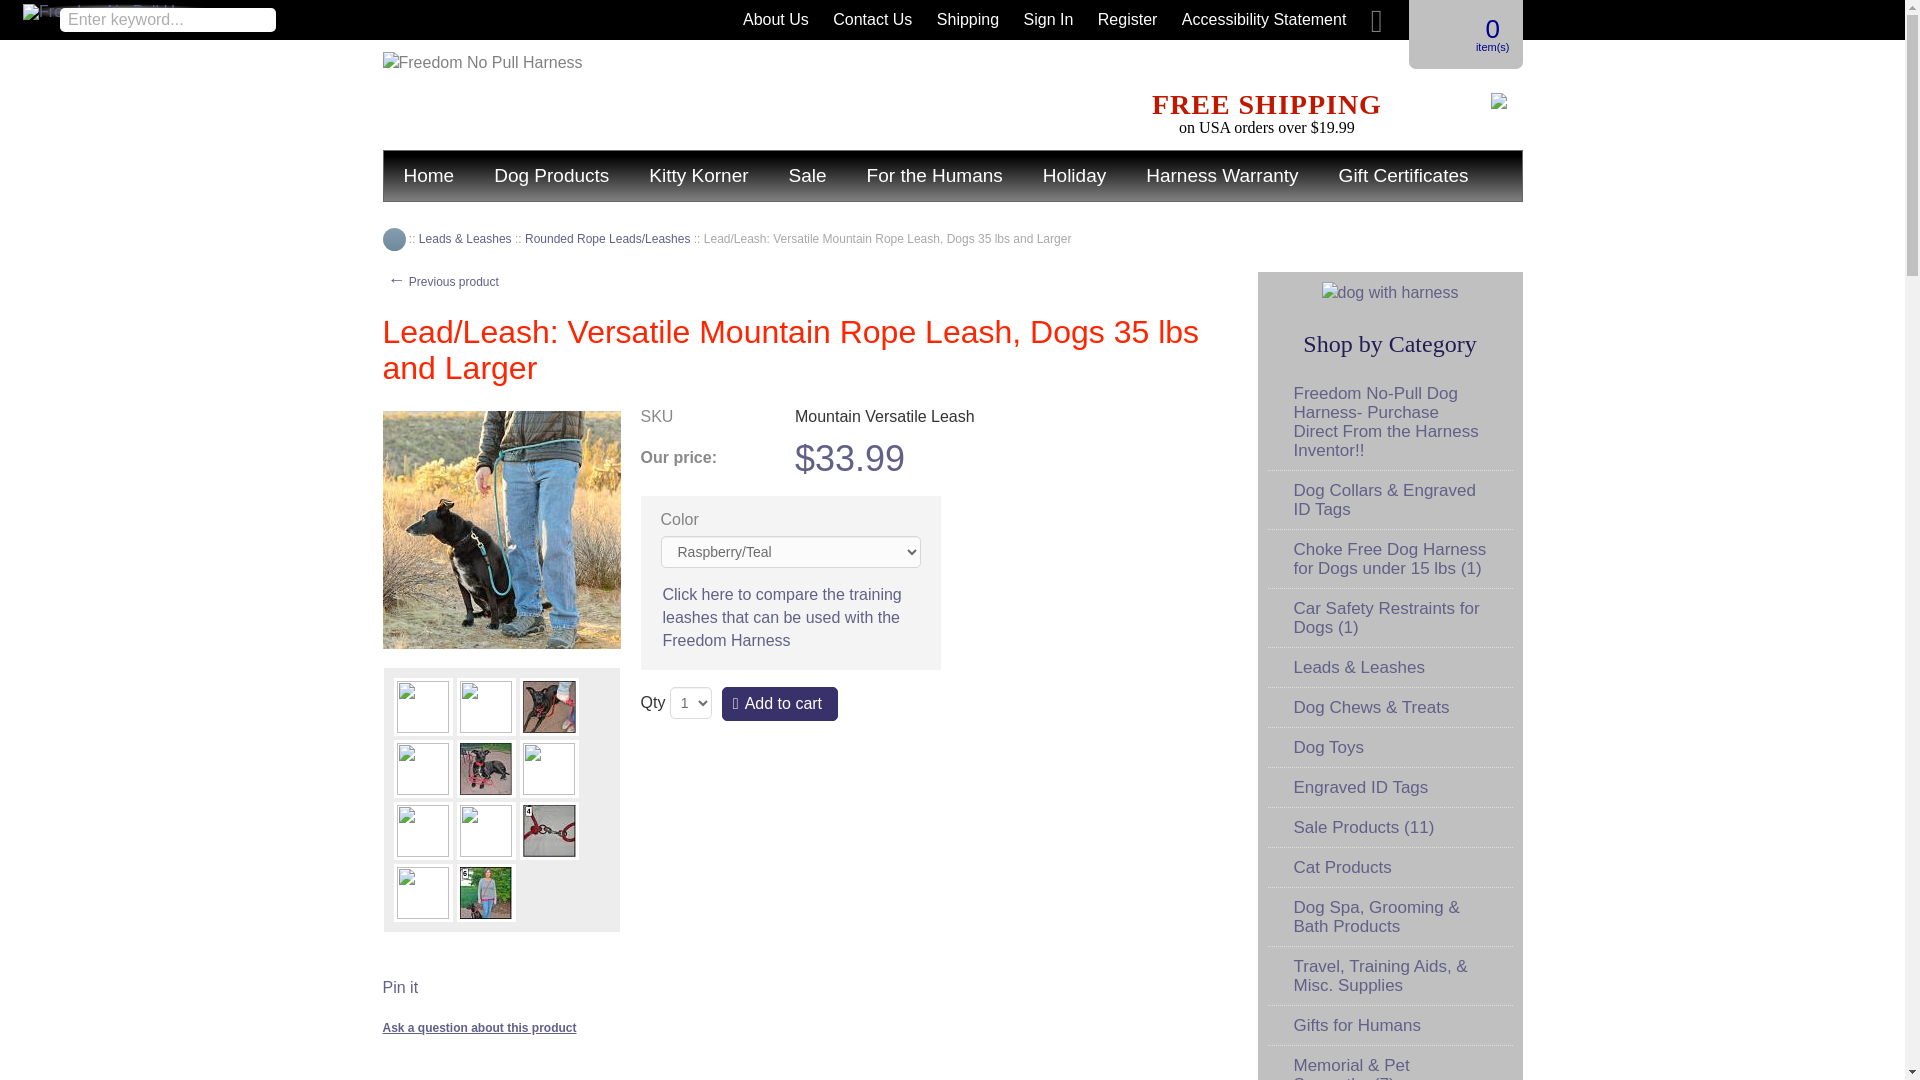 The width and height of the screenshot is (1920, 1080). Describe the element at coordinates (429, 176) in the screenshot. I see `Home` at that location.